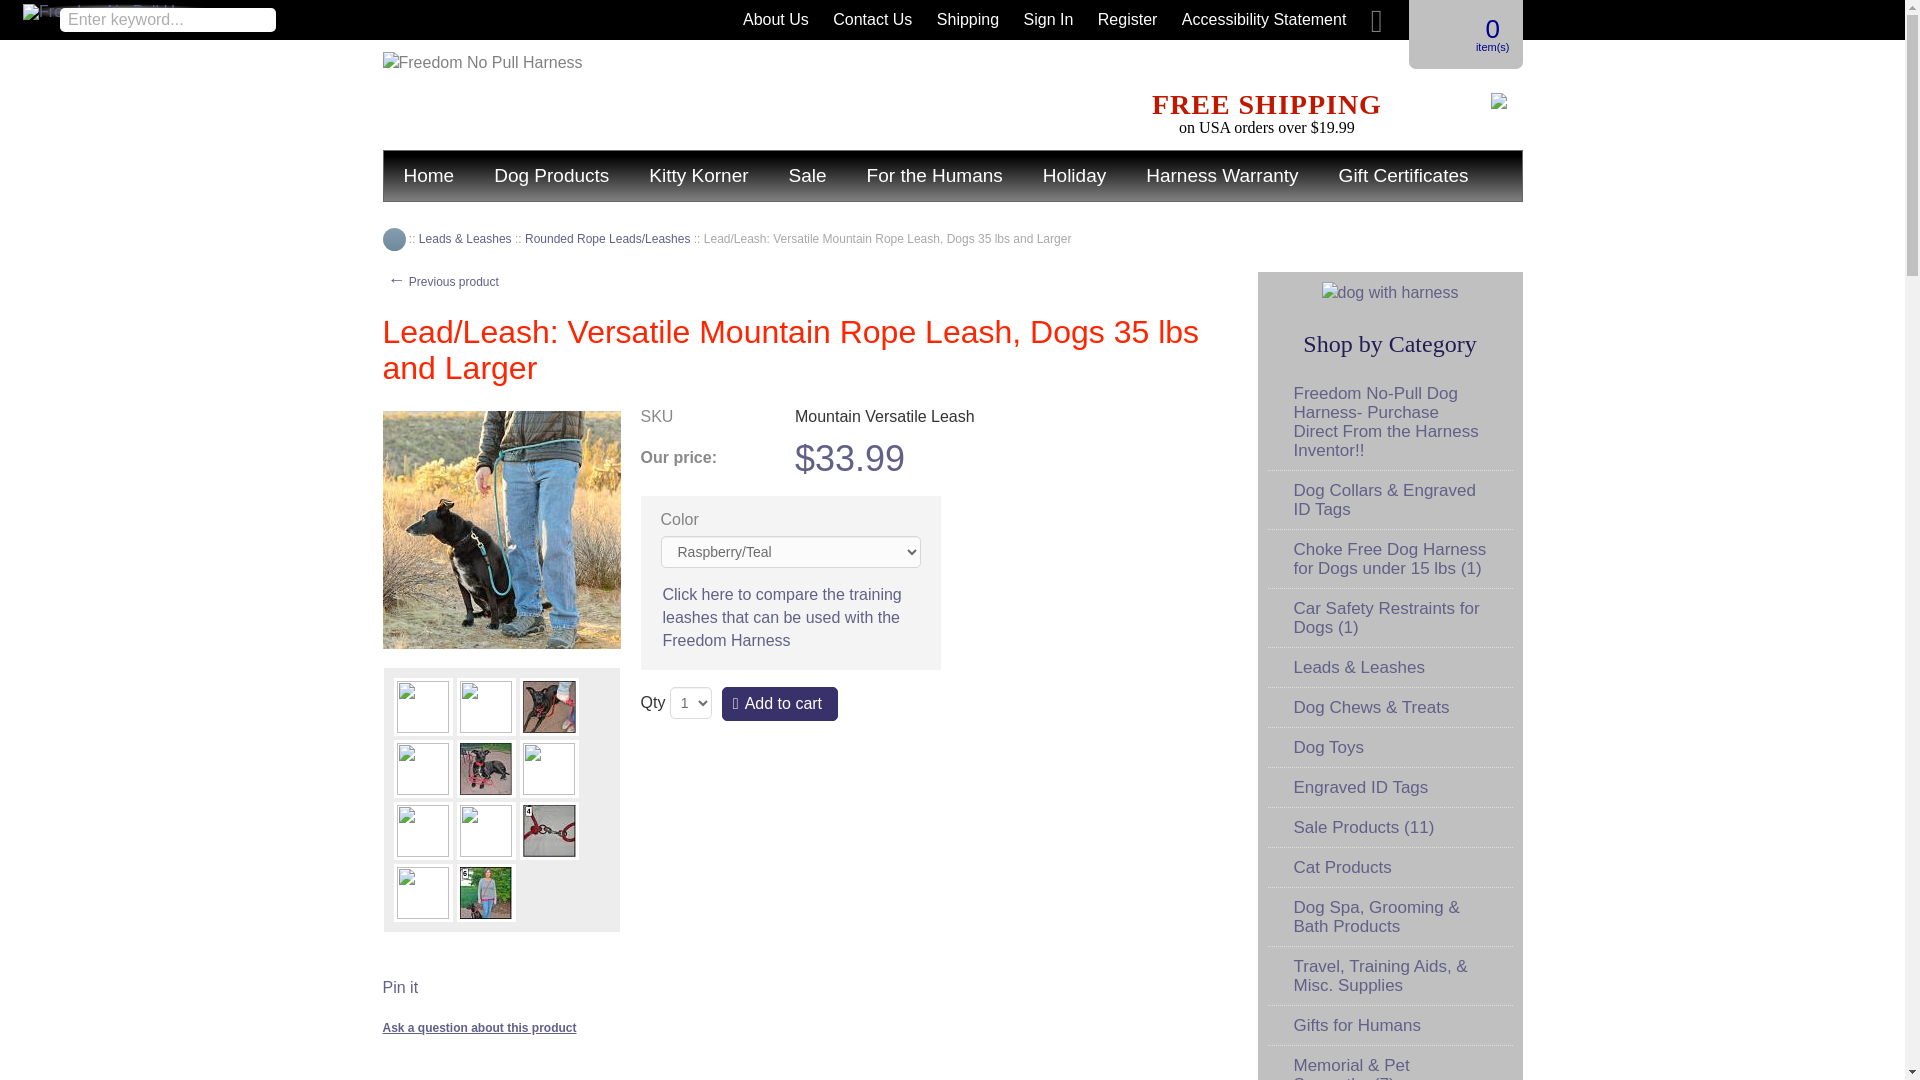 The width and height of the screenshot is (1920, 1080). Describe the element at coordinates (429, 176) in the screenshot. I see `Home` at that location.